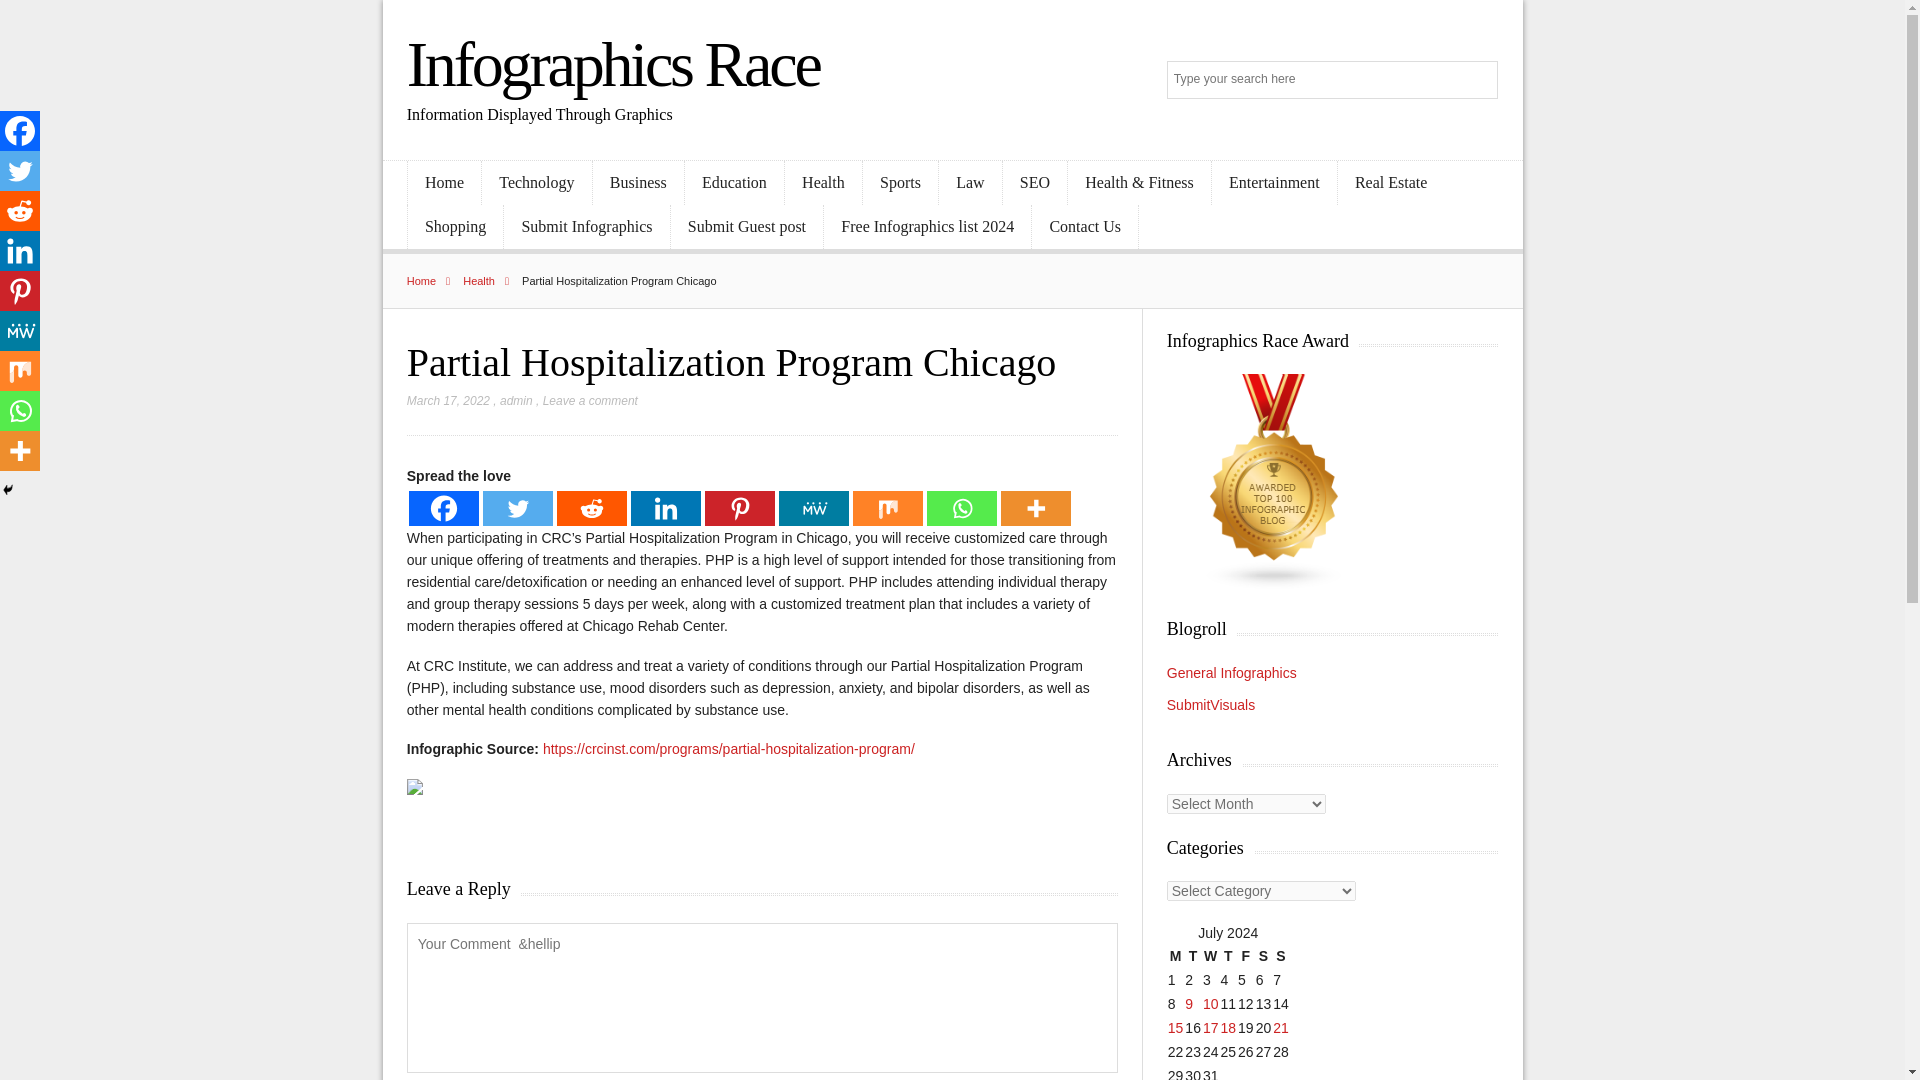  Describe the element at coordinates (1085, 227) in the screenshot. I see `Contact Us` at that location.